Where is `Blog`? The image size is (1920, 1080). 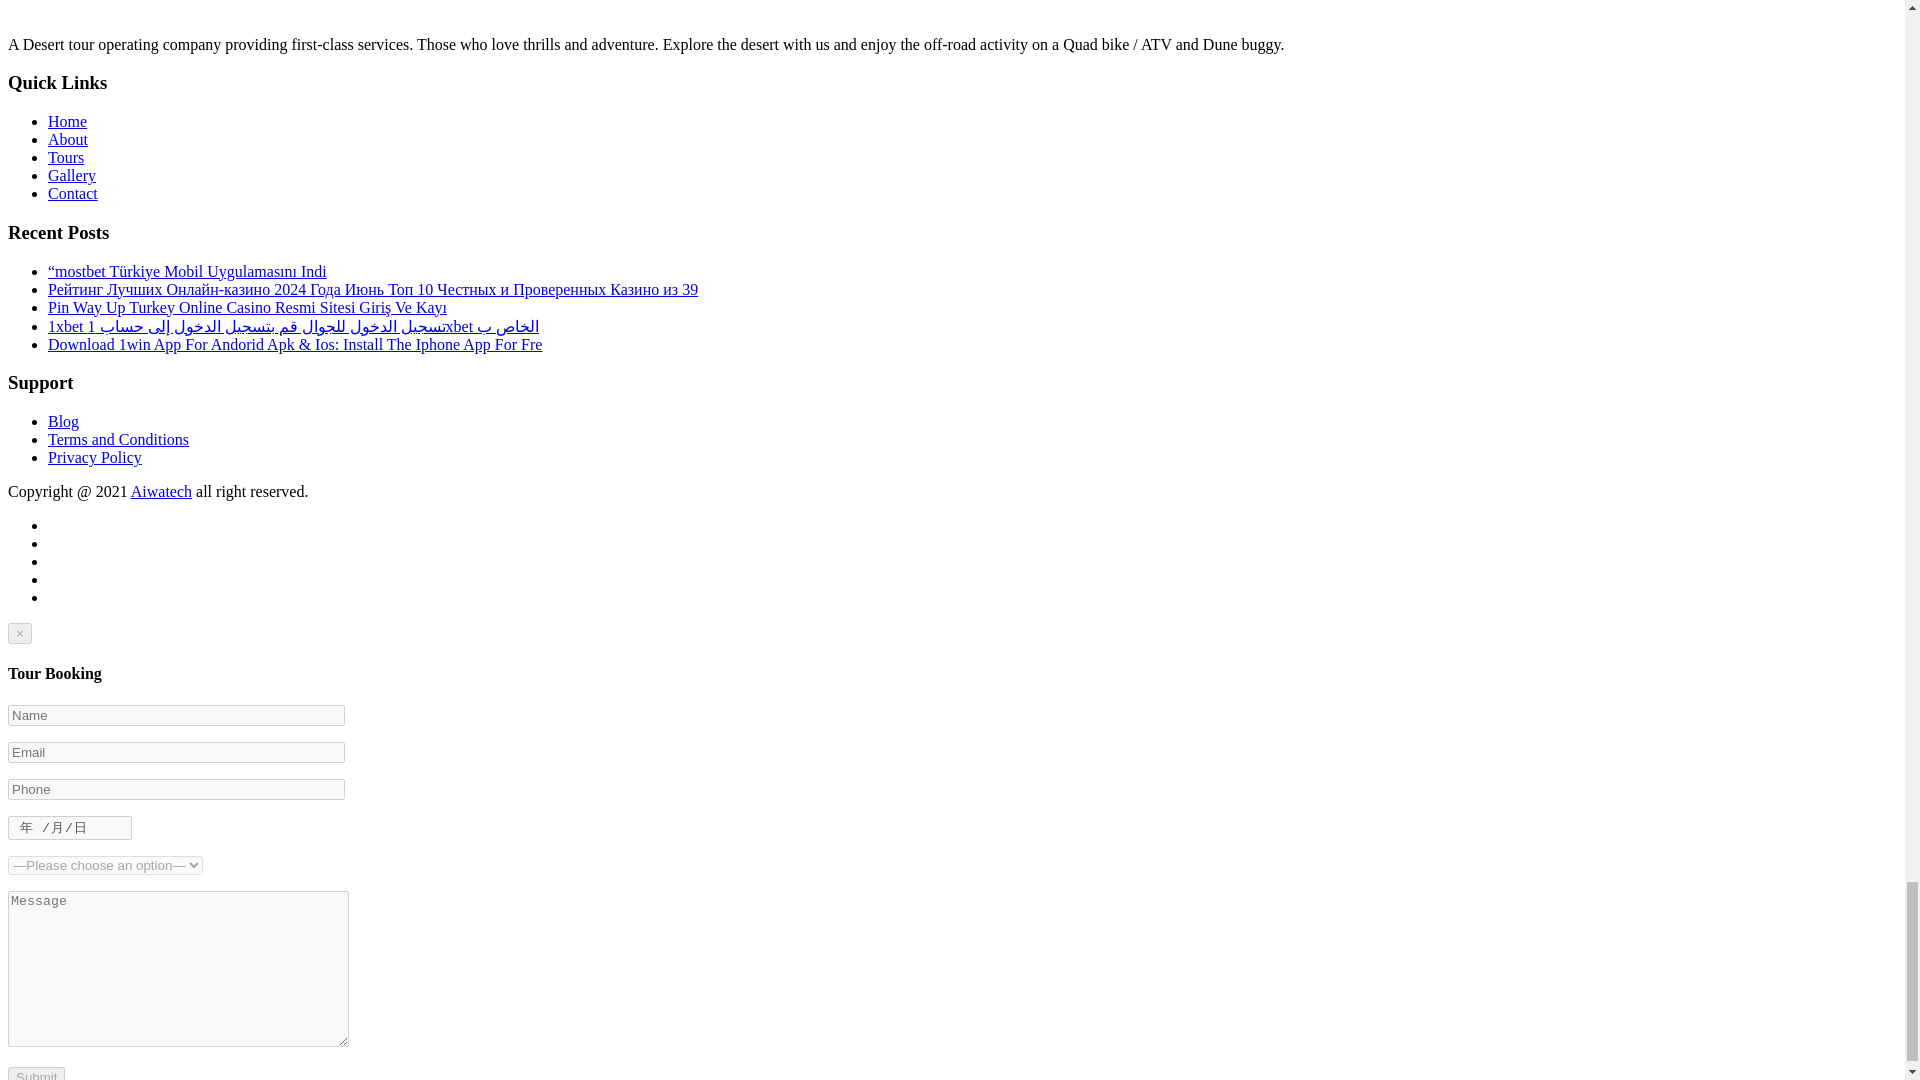 Blog is located at coordinates (63, 420).